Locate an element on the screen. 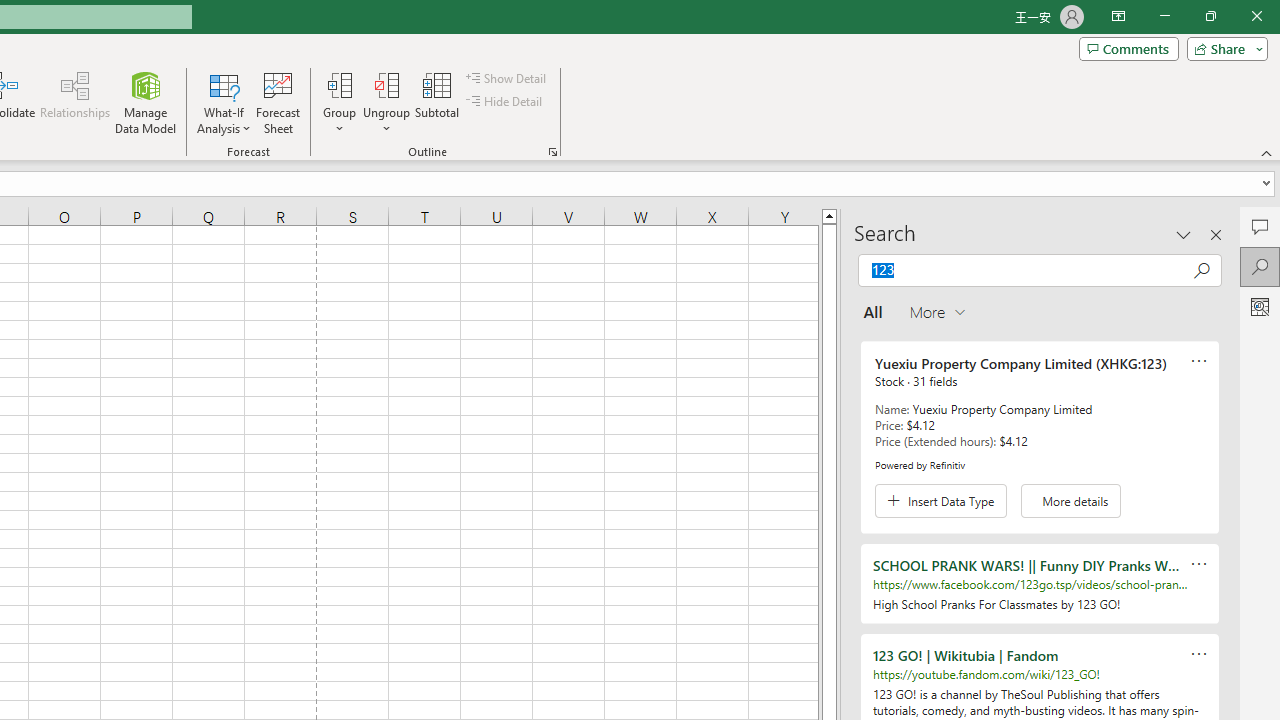 The width and height of the screenshot is (1280, 720). Ribbon Display Options is located at coordinates (1118, 16).